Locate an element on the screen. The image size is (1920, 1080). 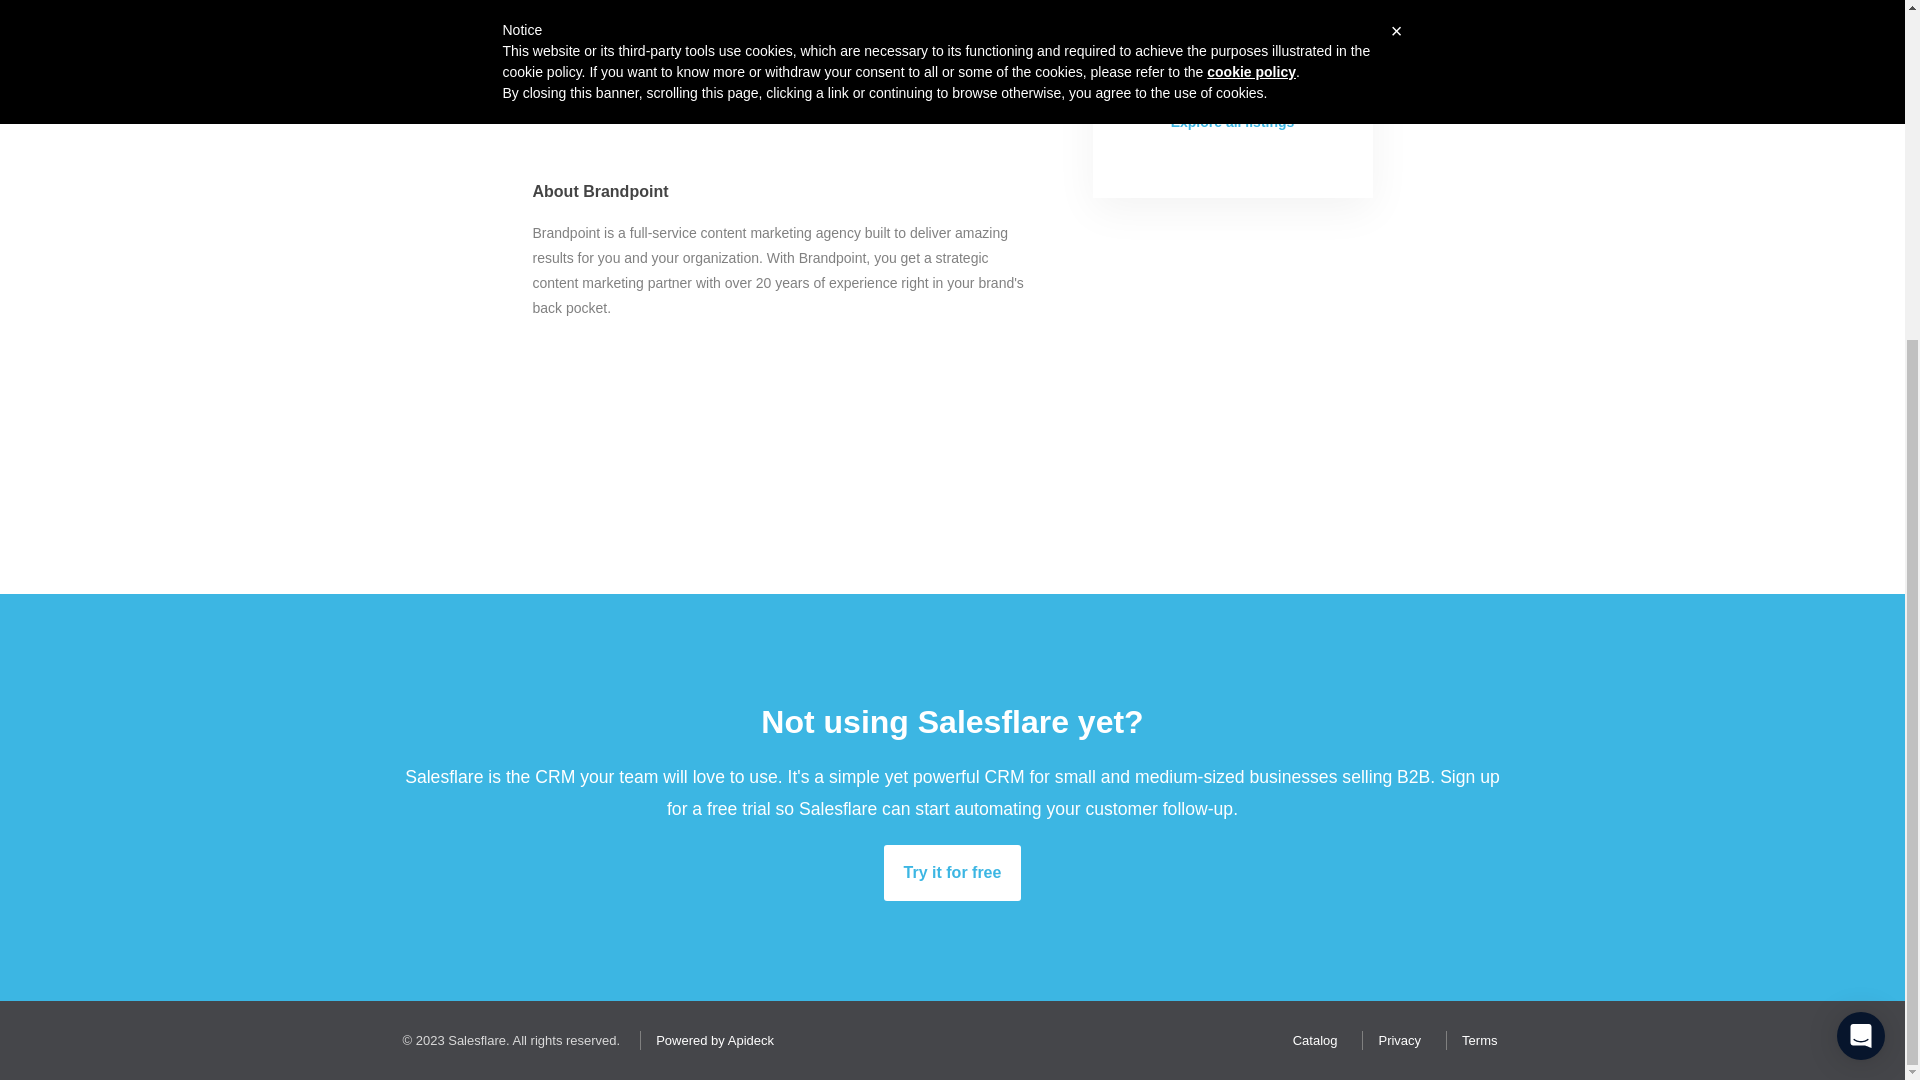
Request this listing is located at coordinates (1232, 49).